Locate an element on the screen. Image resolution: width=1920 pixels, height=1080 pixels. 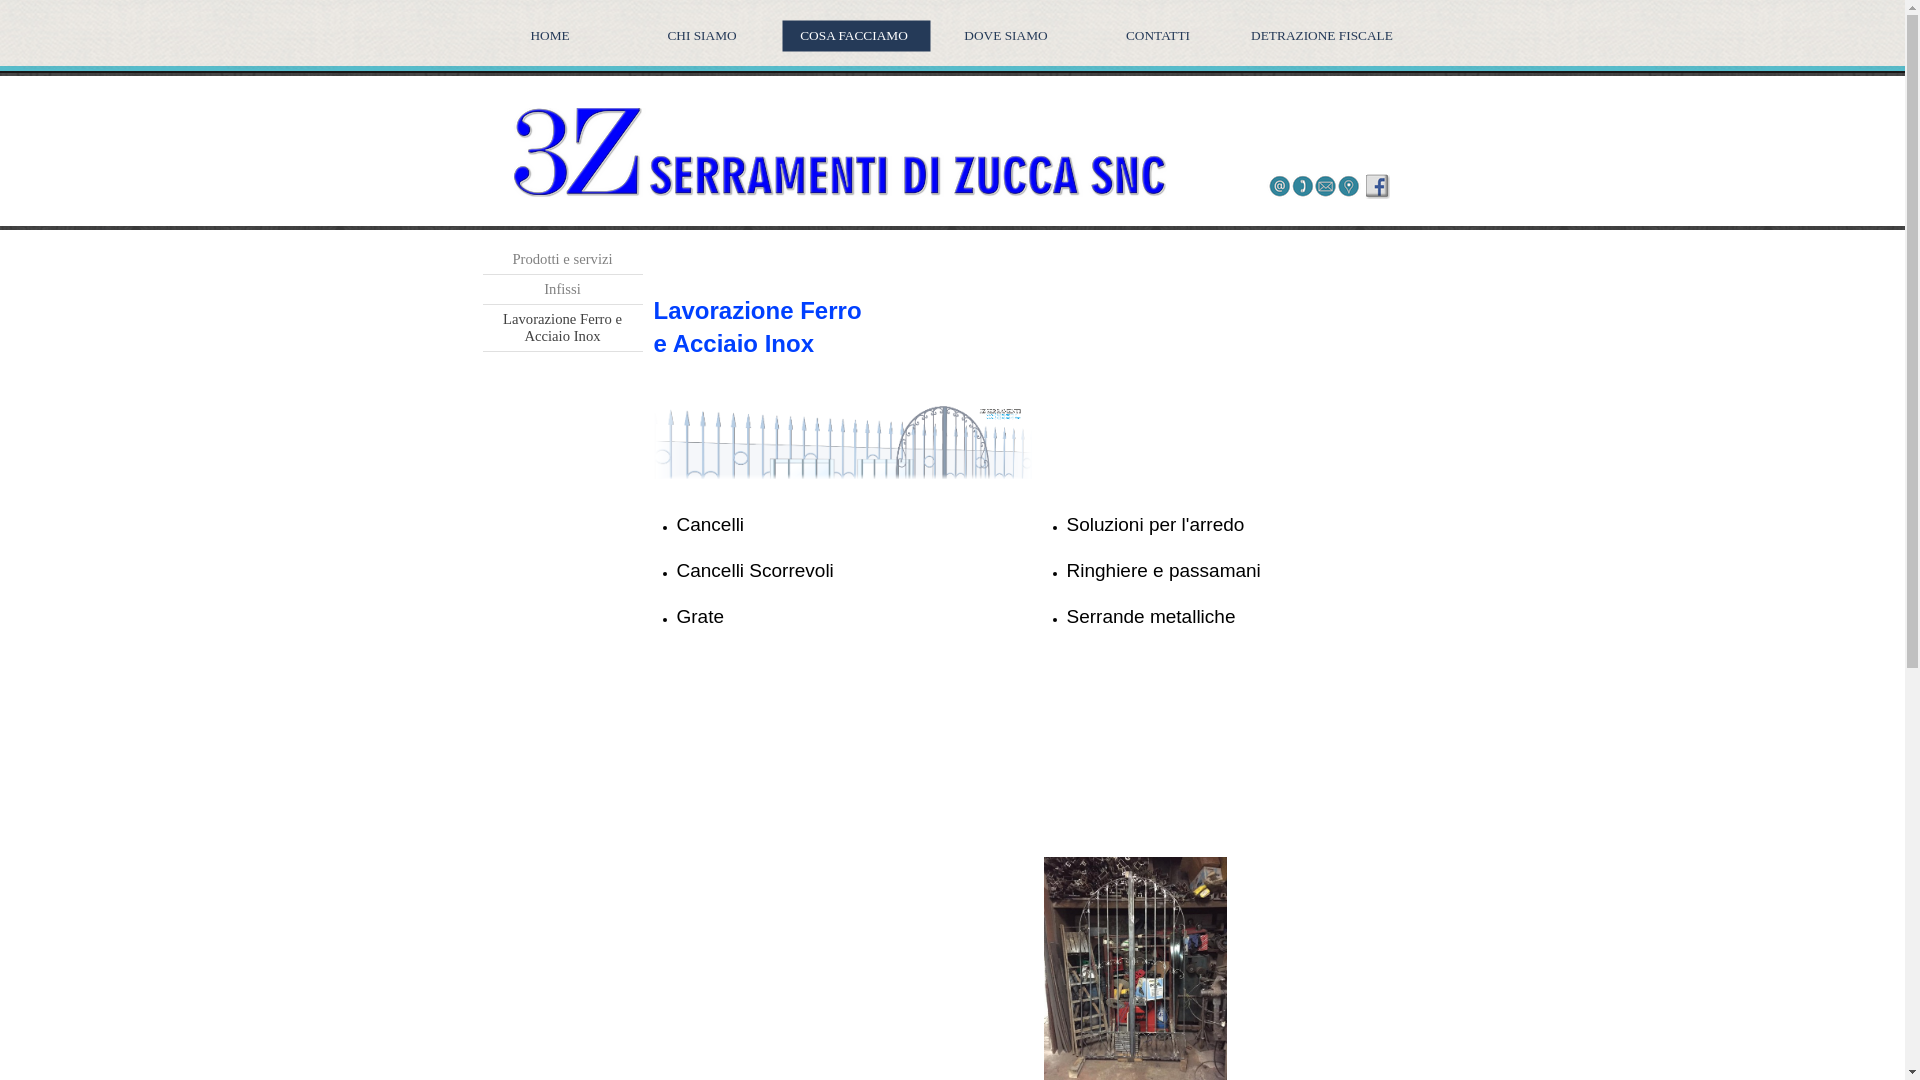
CHI SIAMO is located at coordinates (705, 36).